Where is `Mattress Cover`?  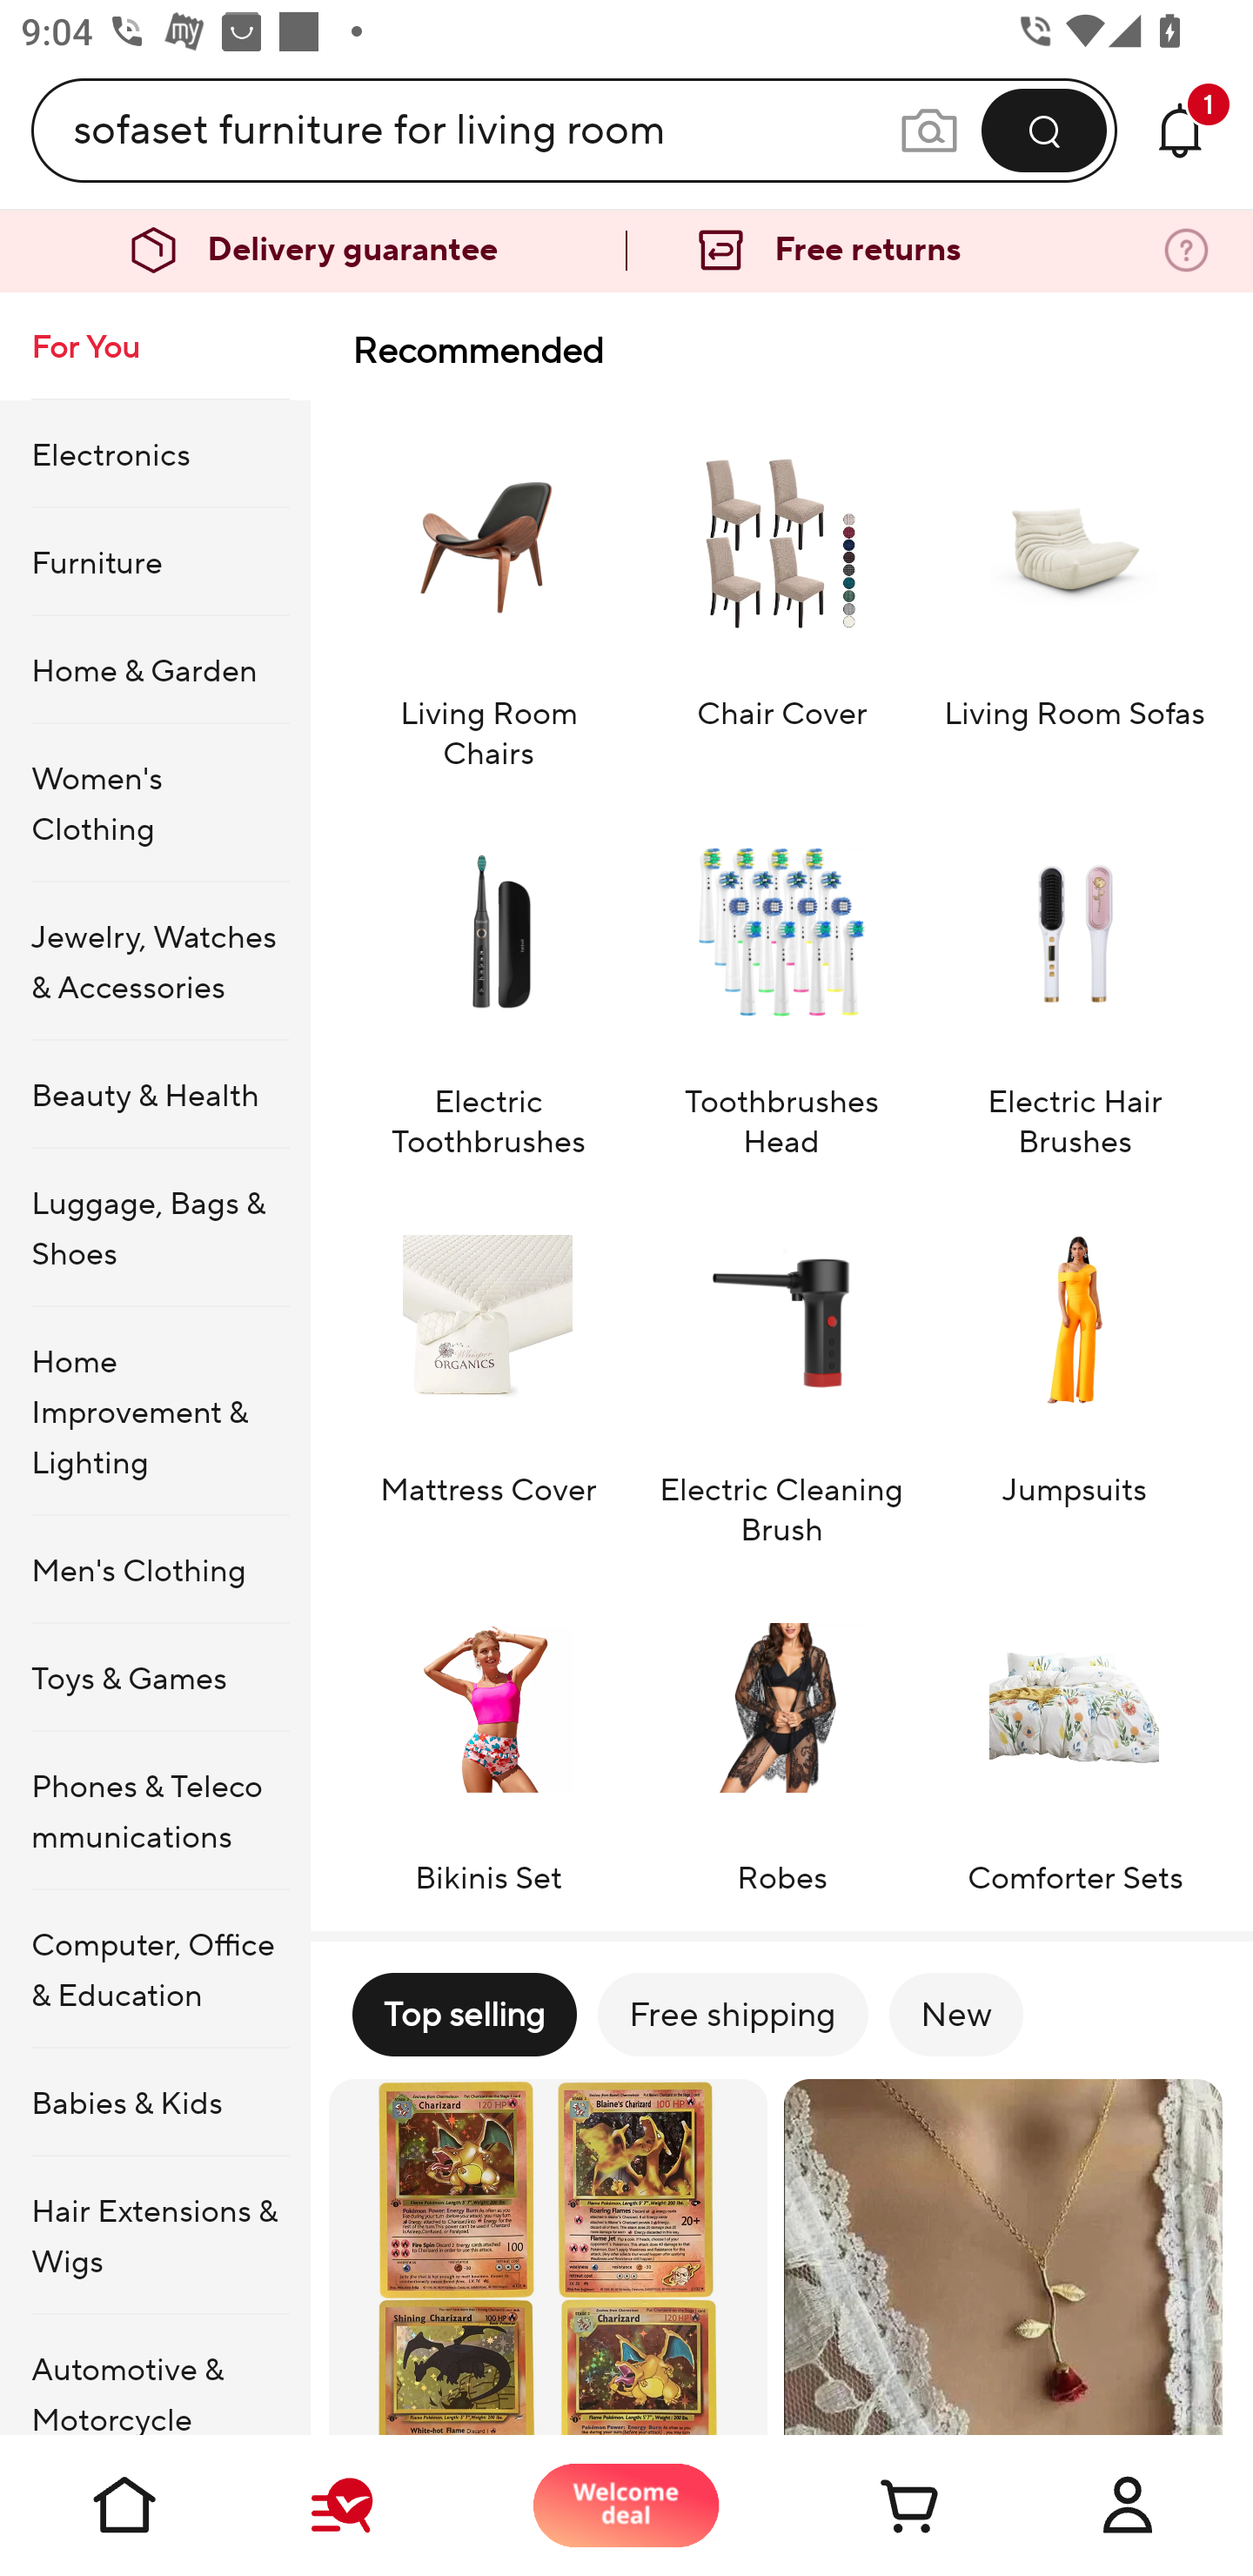
Mattress Cover is located at coordinates (487, 1367).